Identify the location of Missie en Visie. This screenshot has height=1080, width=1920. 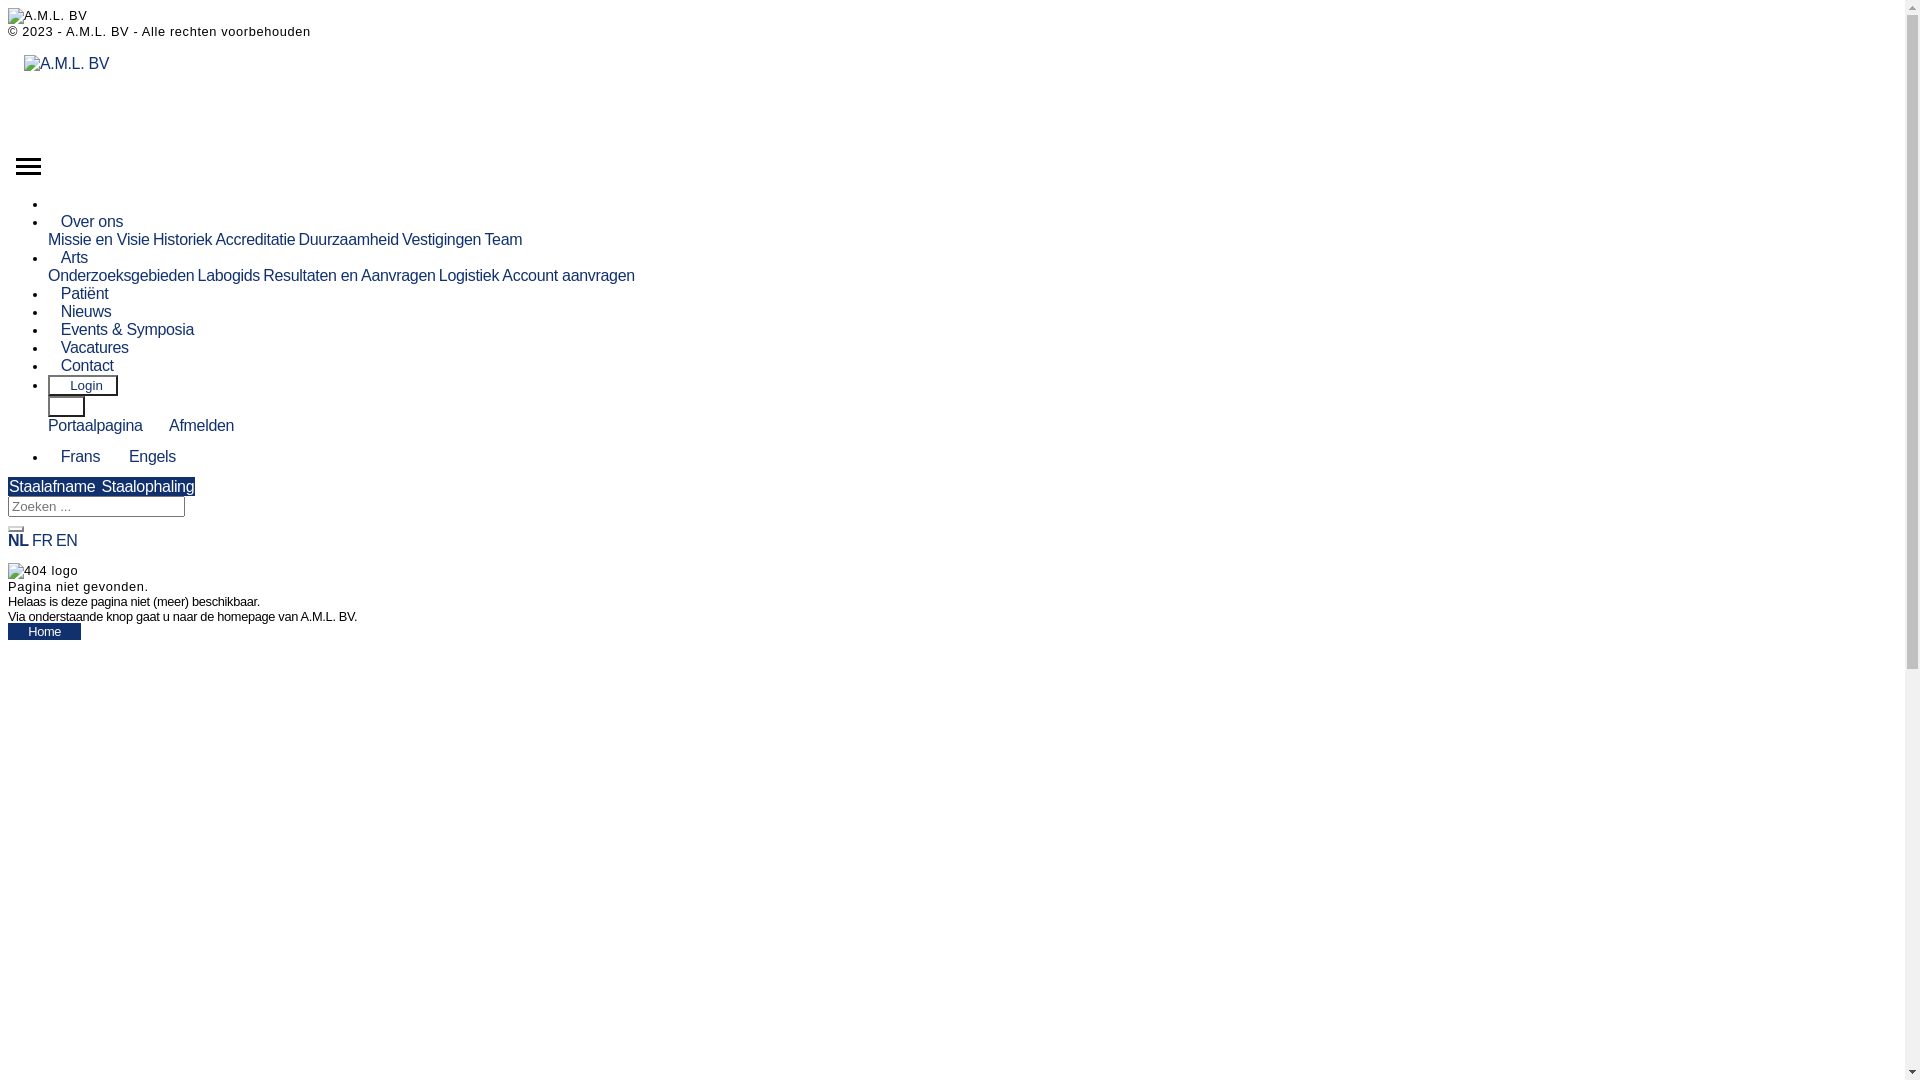
(99, 240).